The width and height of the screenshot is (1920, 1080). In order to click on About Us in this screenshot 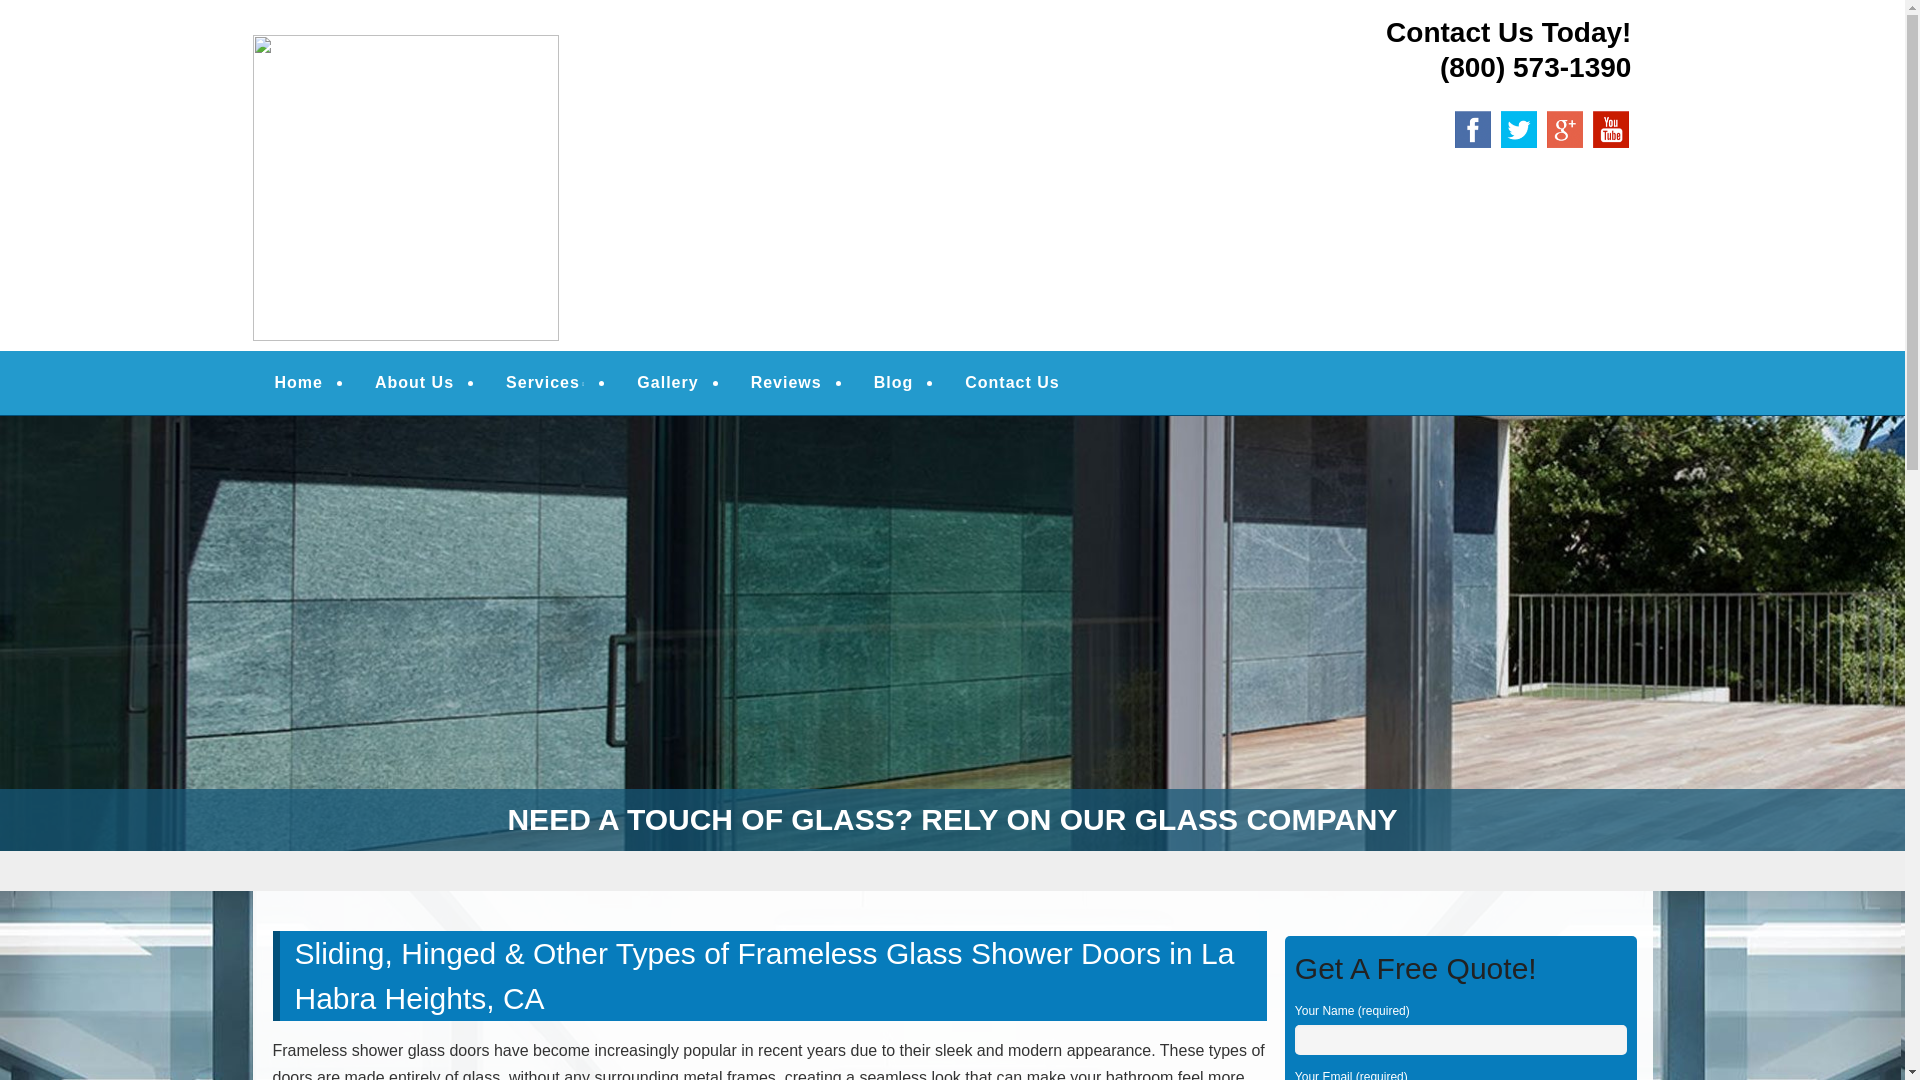, I will do `click(414, 382)`.